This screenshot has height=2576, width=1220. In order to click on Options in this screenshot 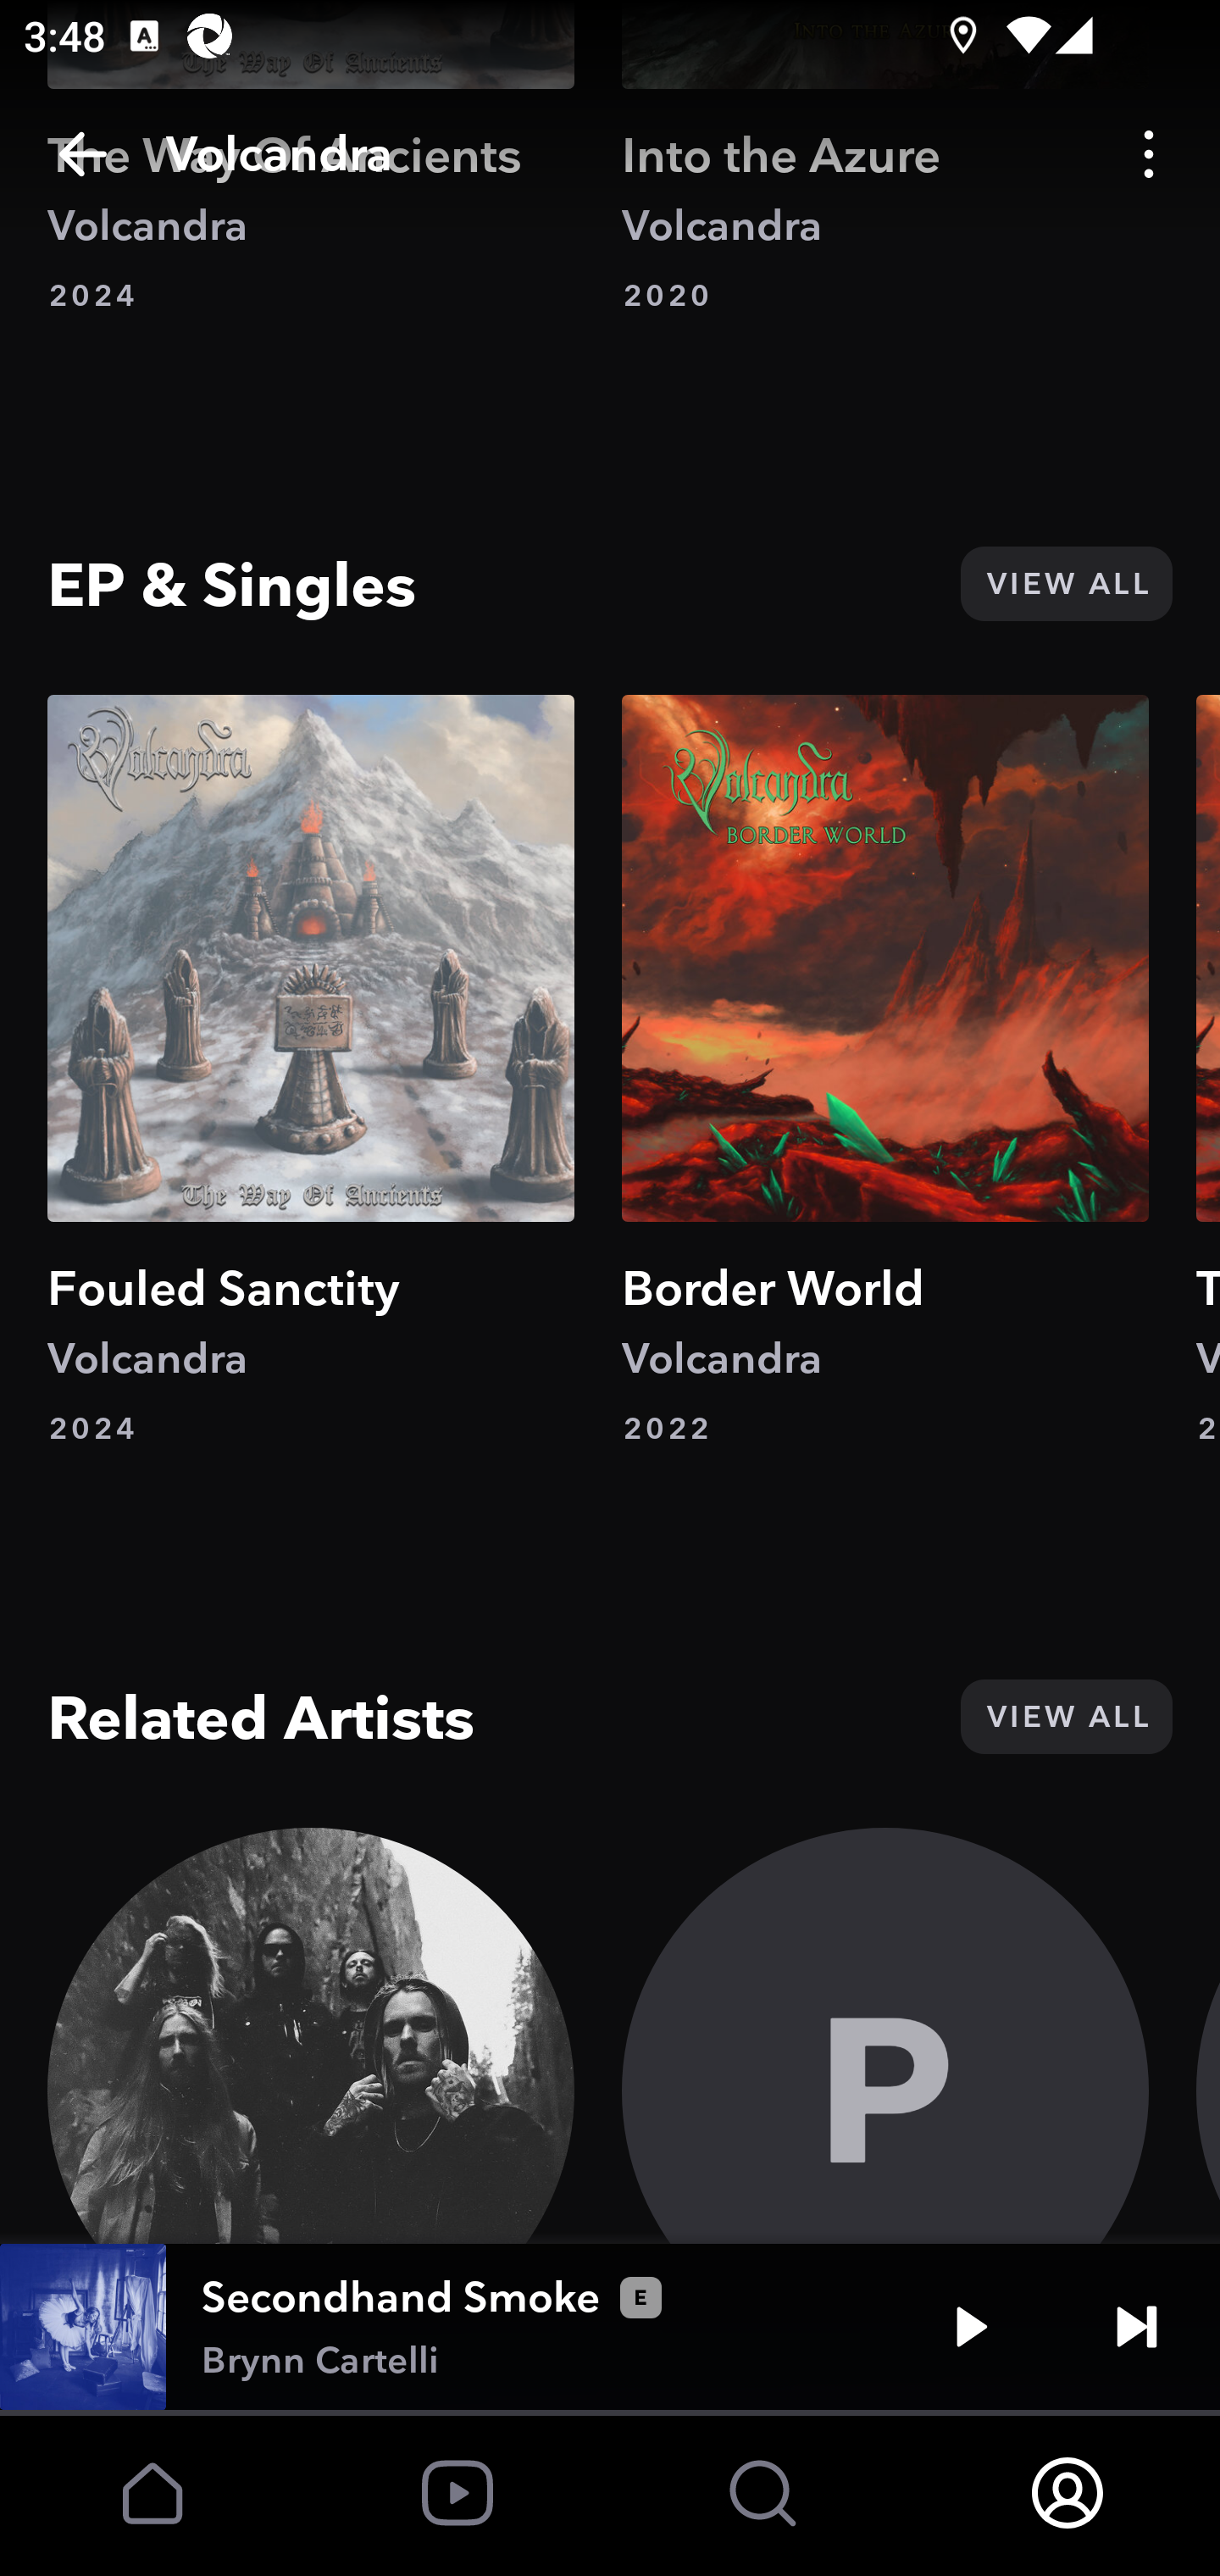, I will do `click(1149, 154)`.